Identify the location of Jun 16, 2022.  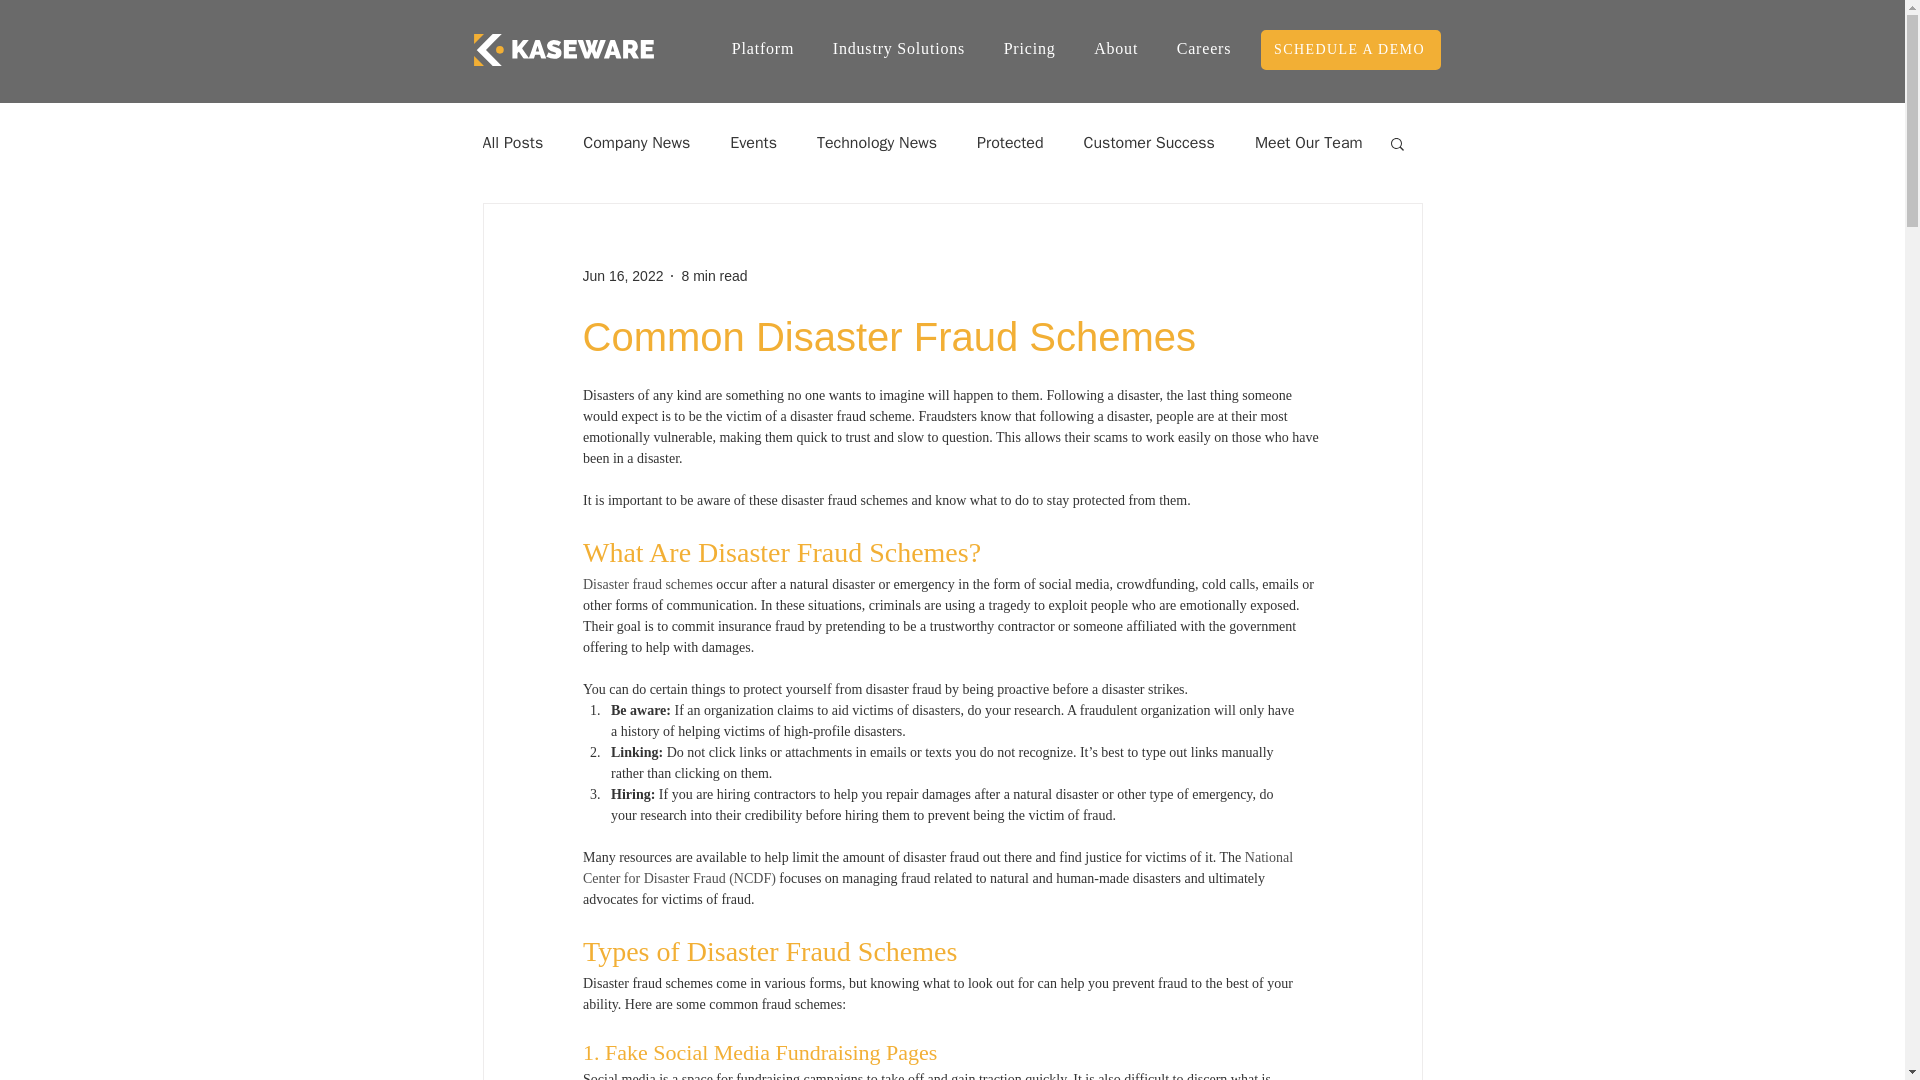
(622, 276).